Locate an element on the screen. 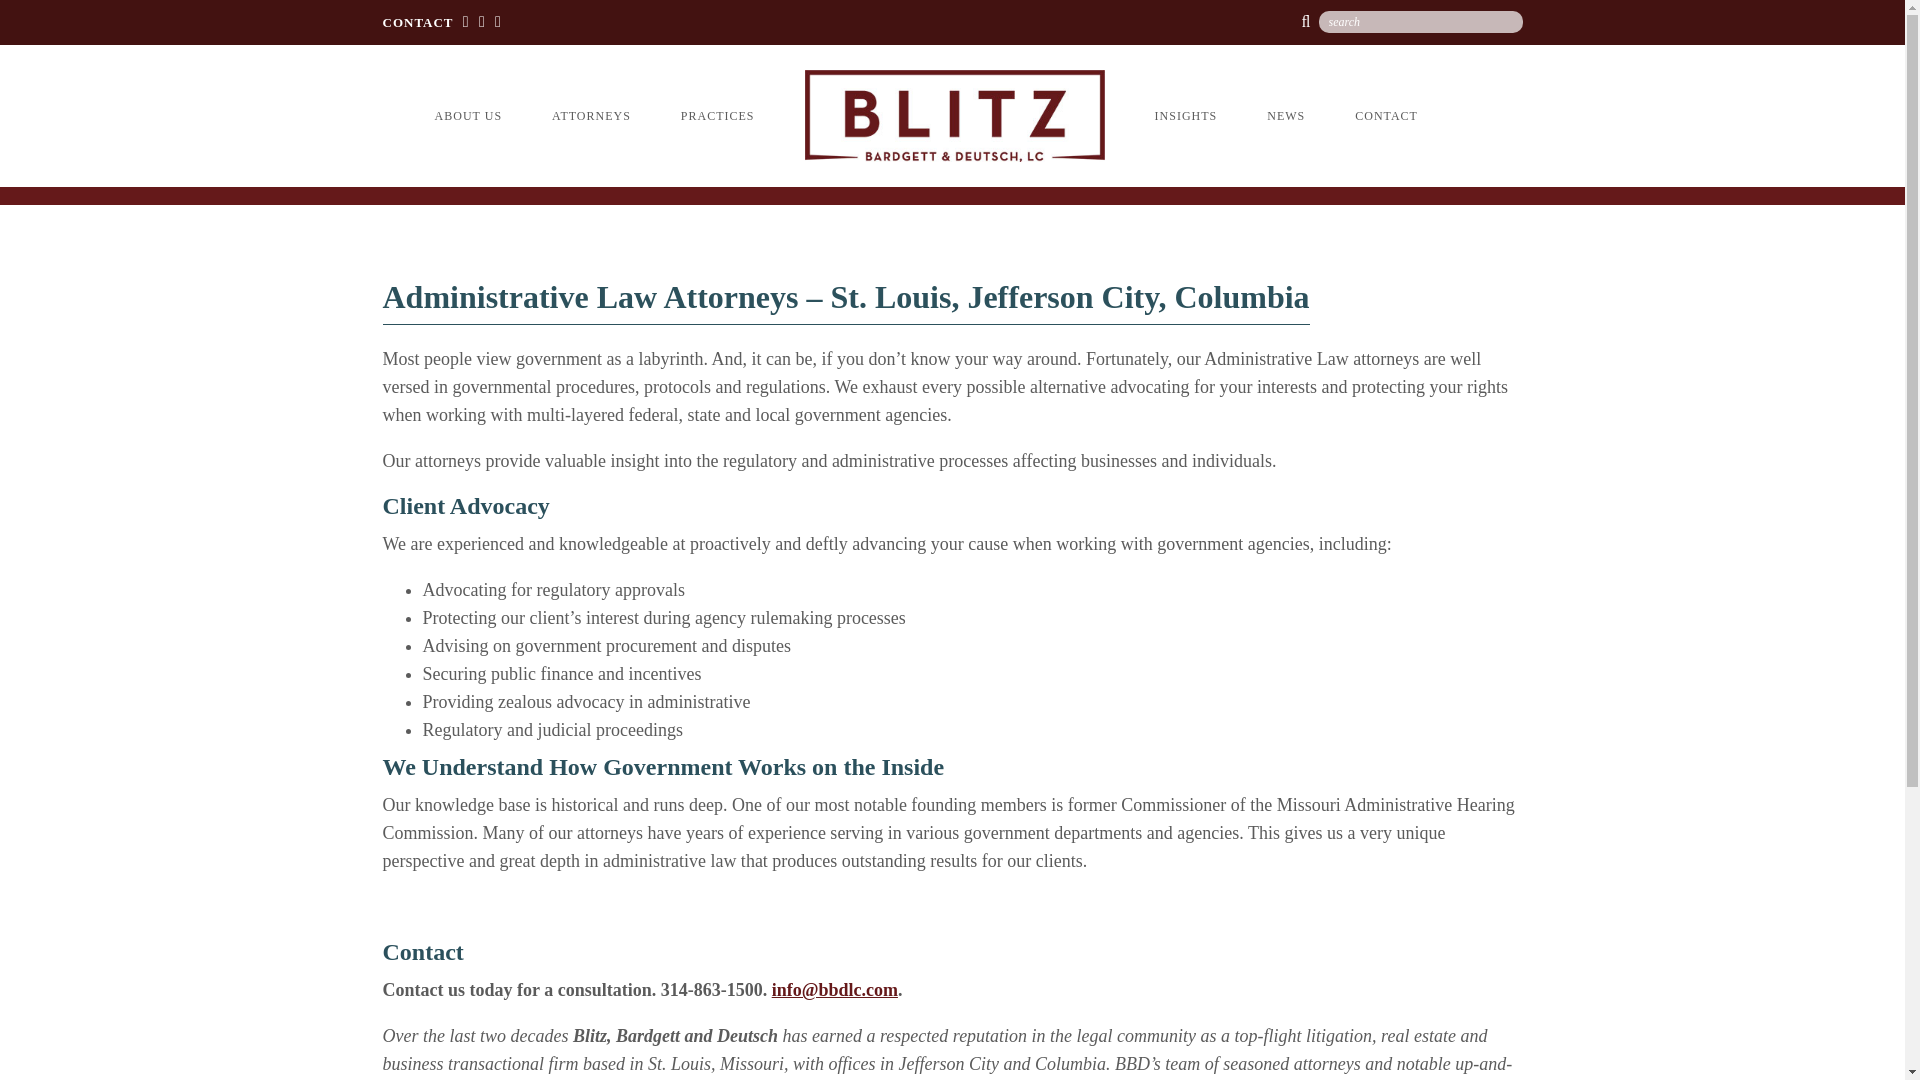 The height and width of the screenshot is (1080, 1920). CONTACT is located at coordinates (418, 22).